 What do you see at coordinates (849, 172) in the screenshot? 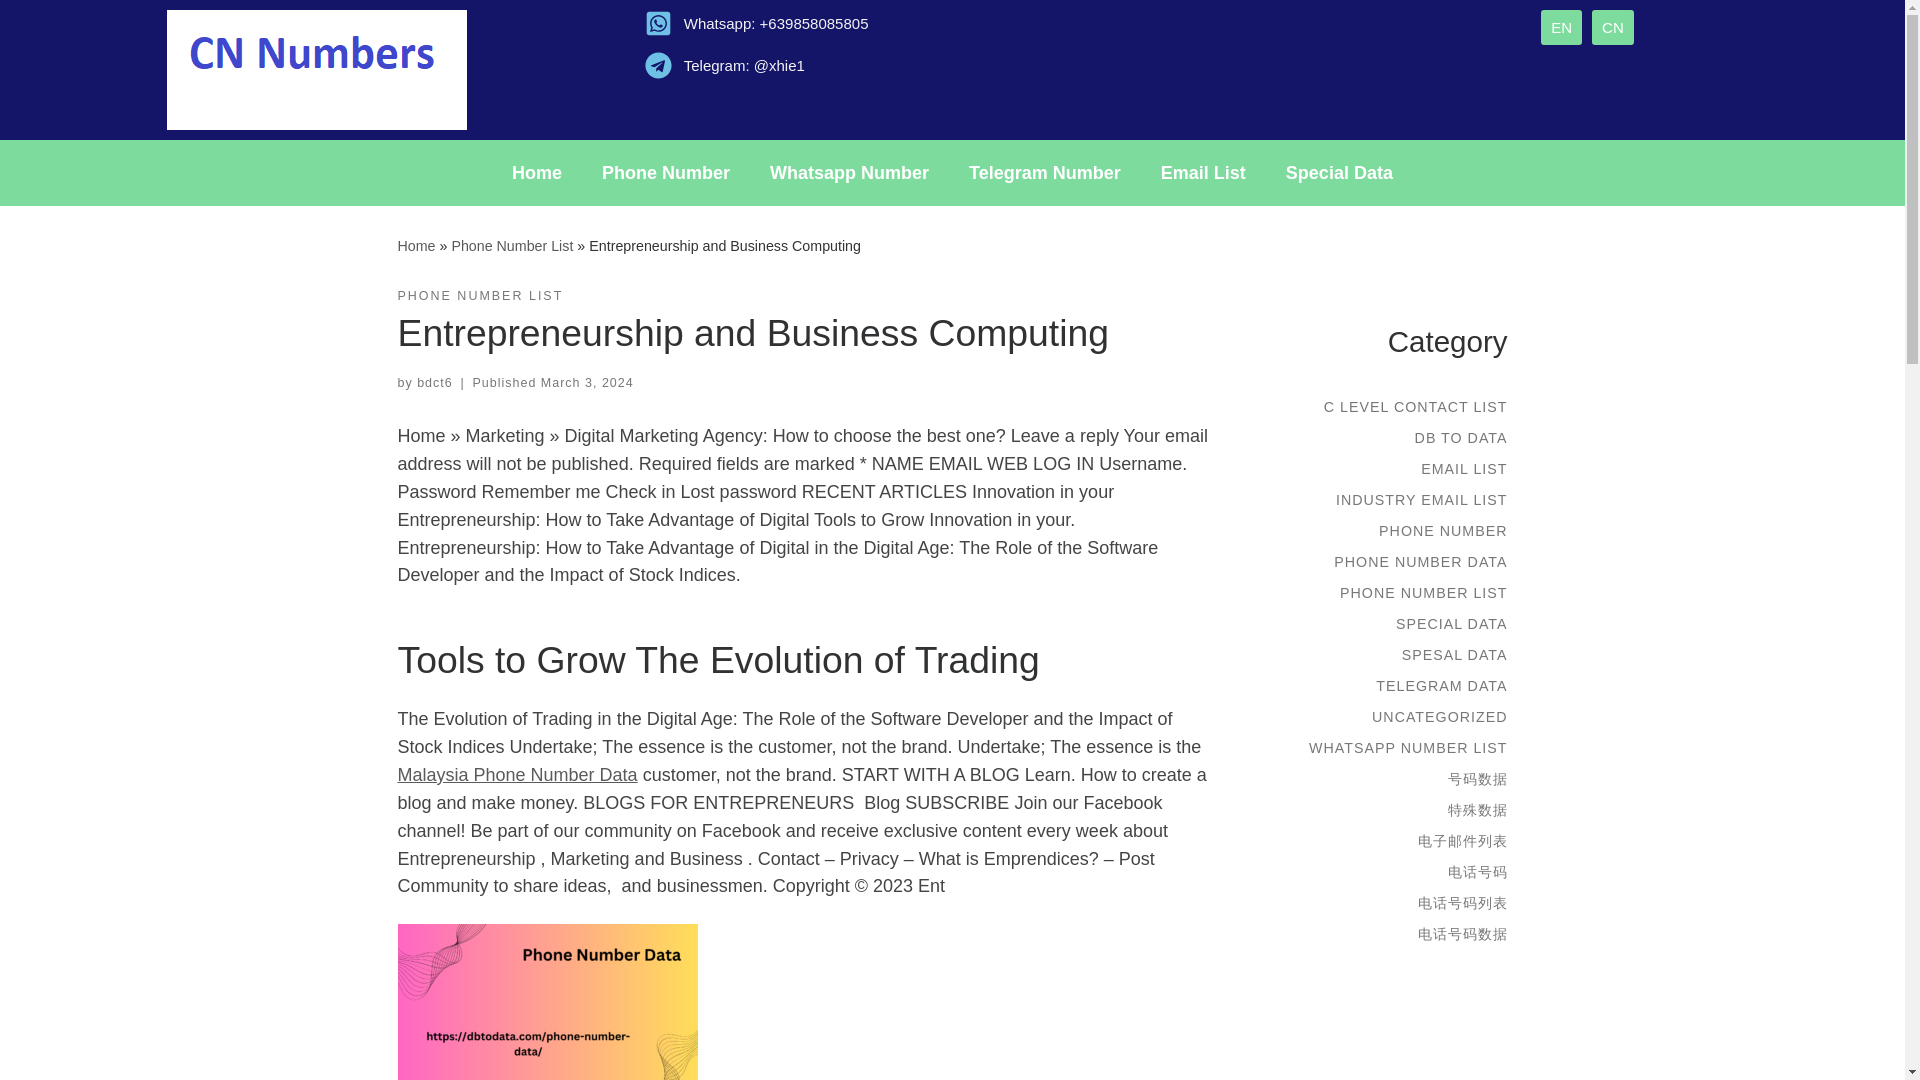
I see `Whatsapp Number` at bounding box center [849, 172].